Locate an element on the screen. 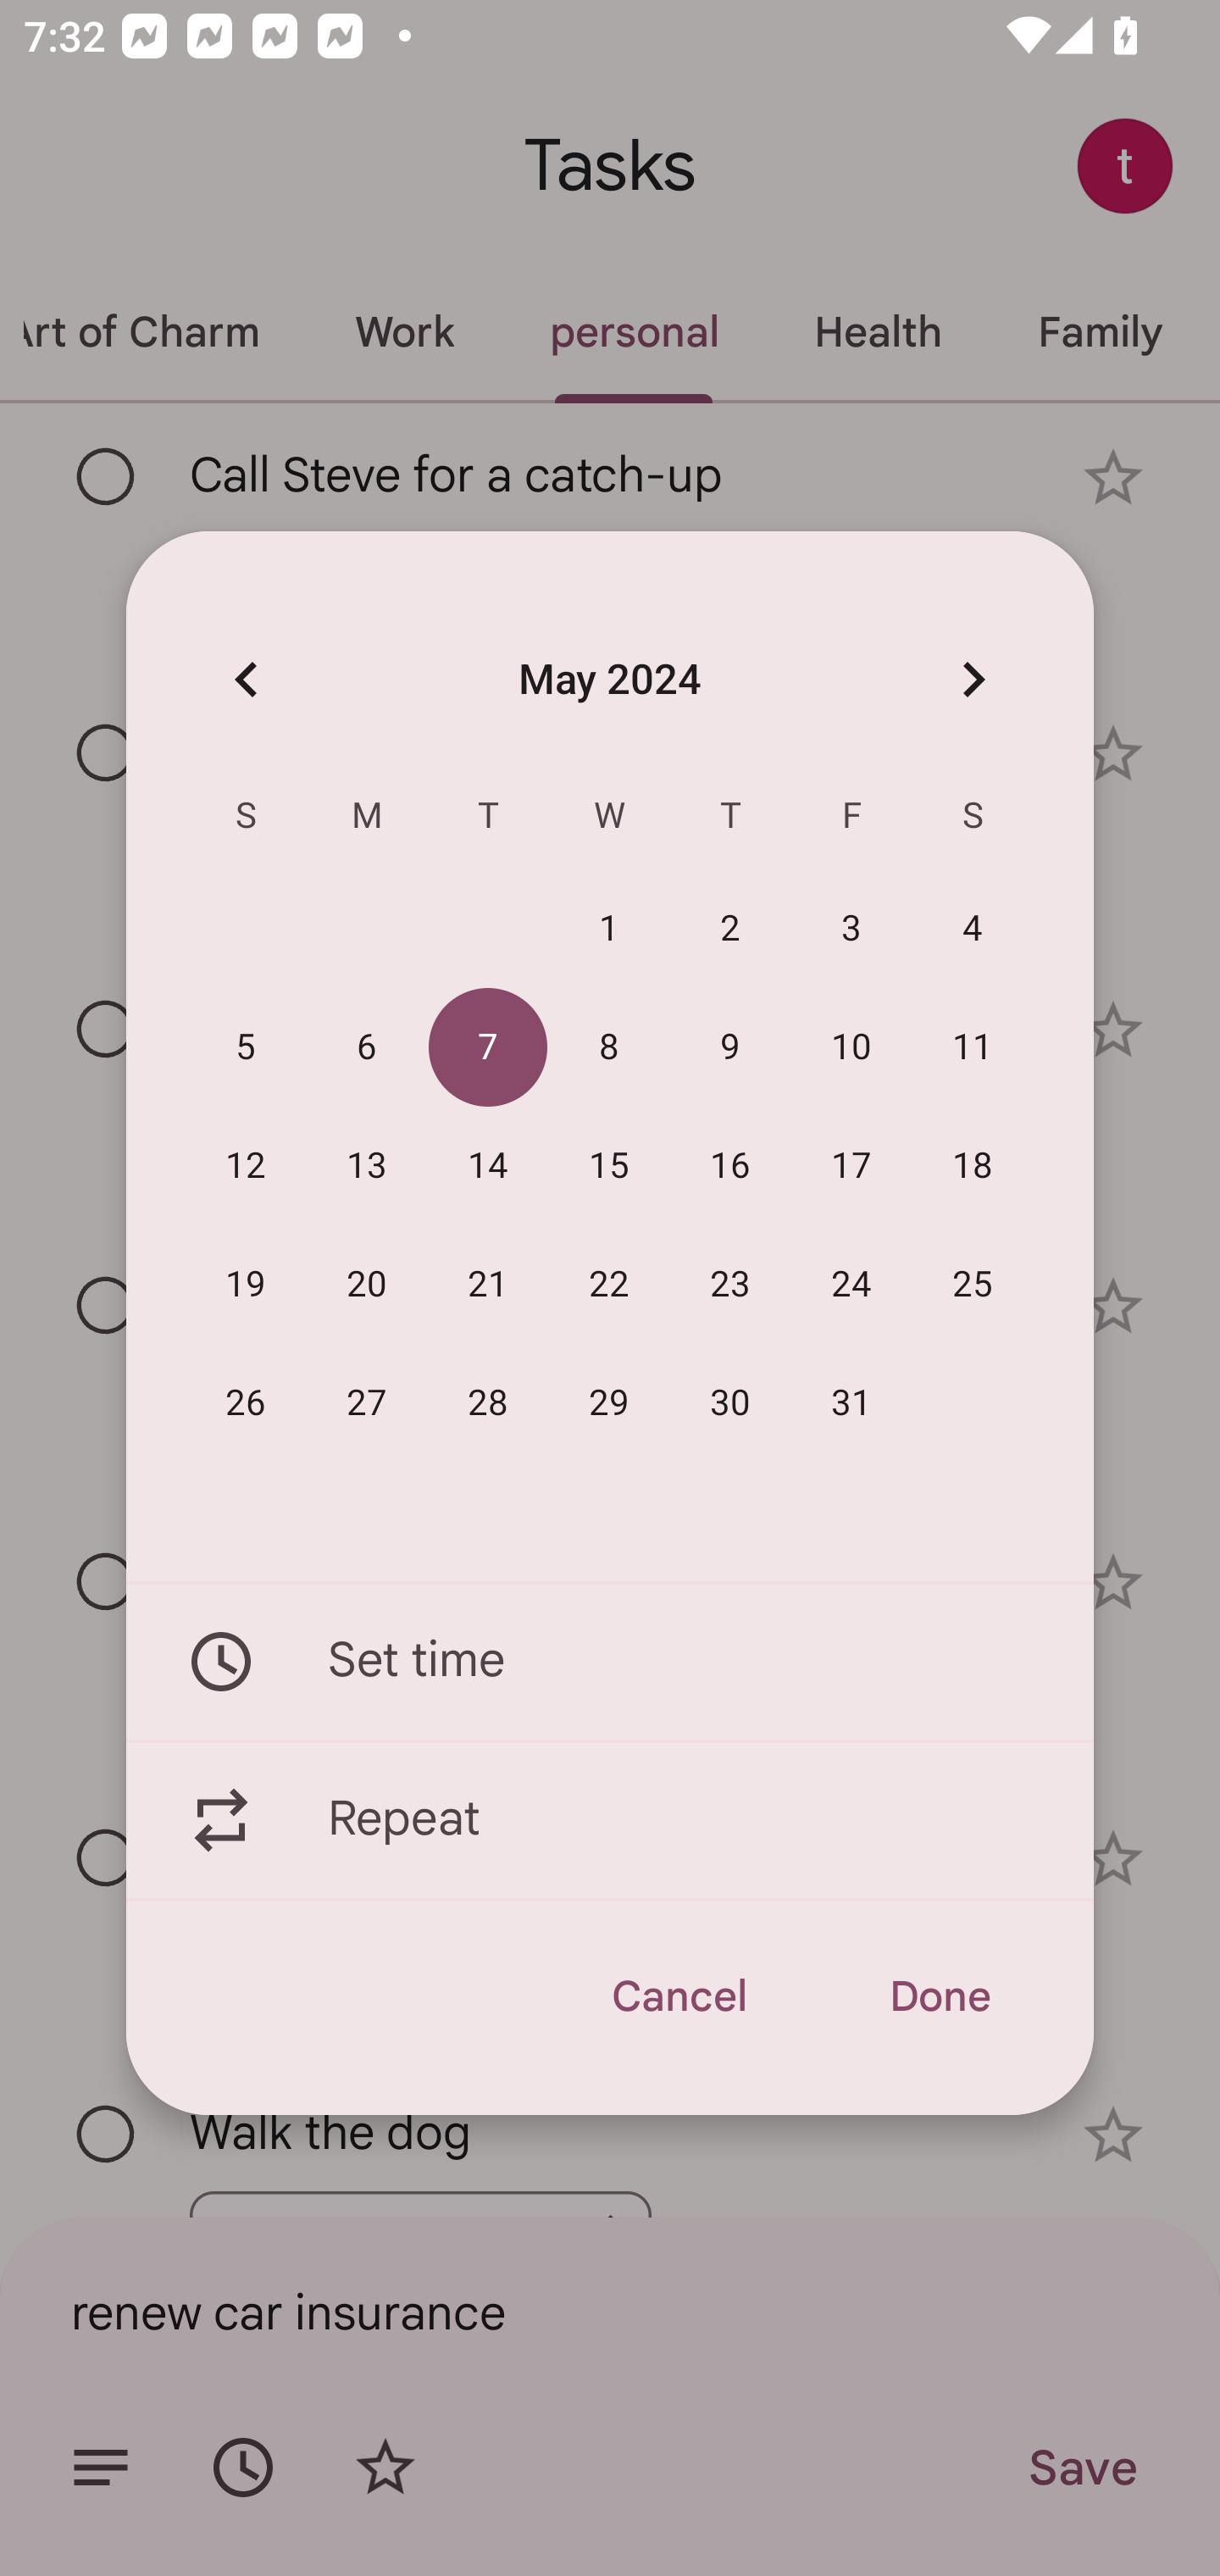  25 25 May 2024 is located at coordinates (973, 1285).